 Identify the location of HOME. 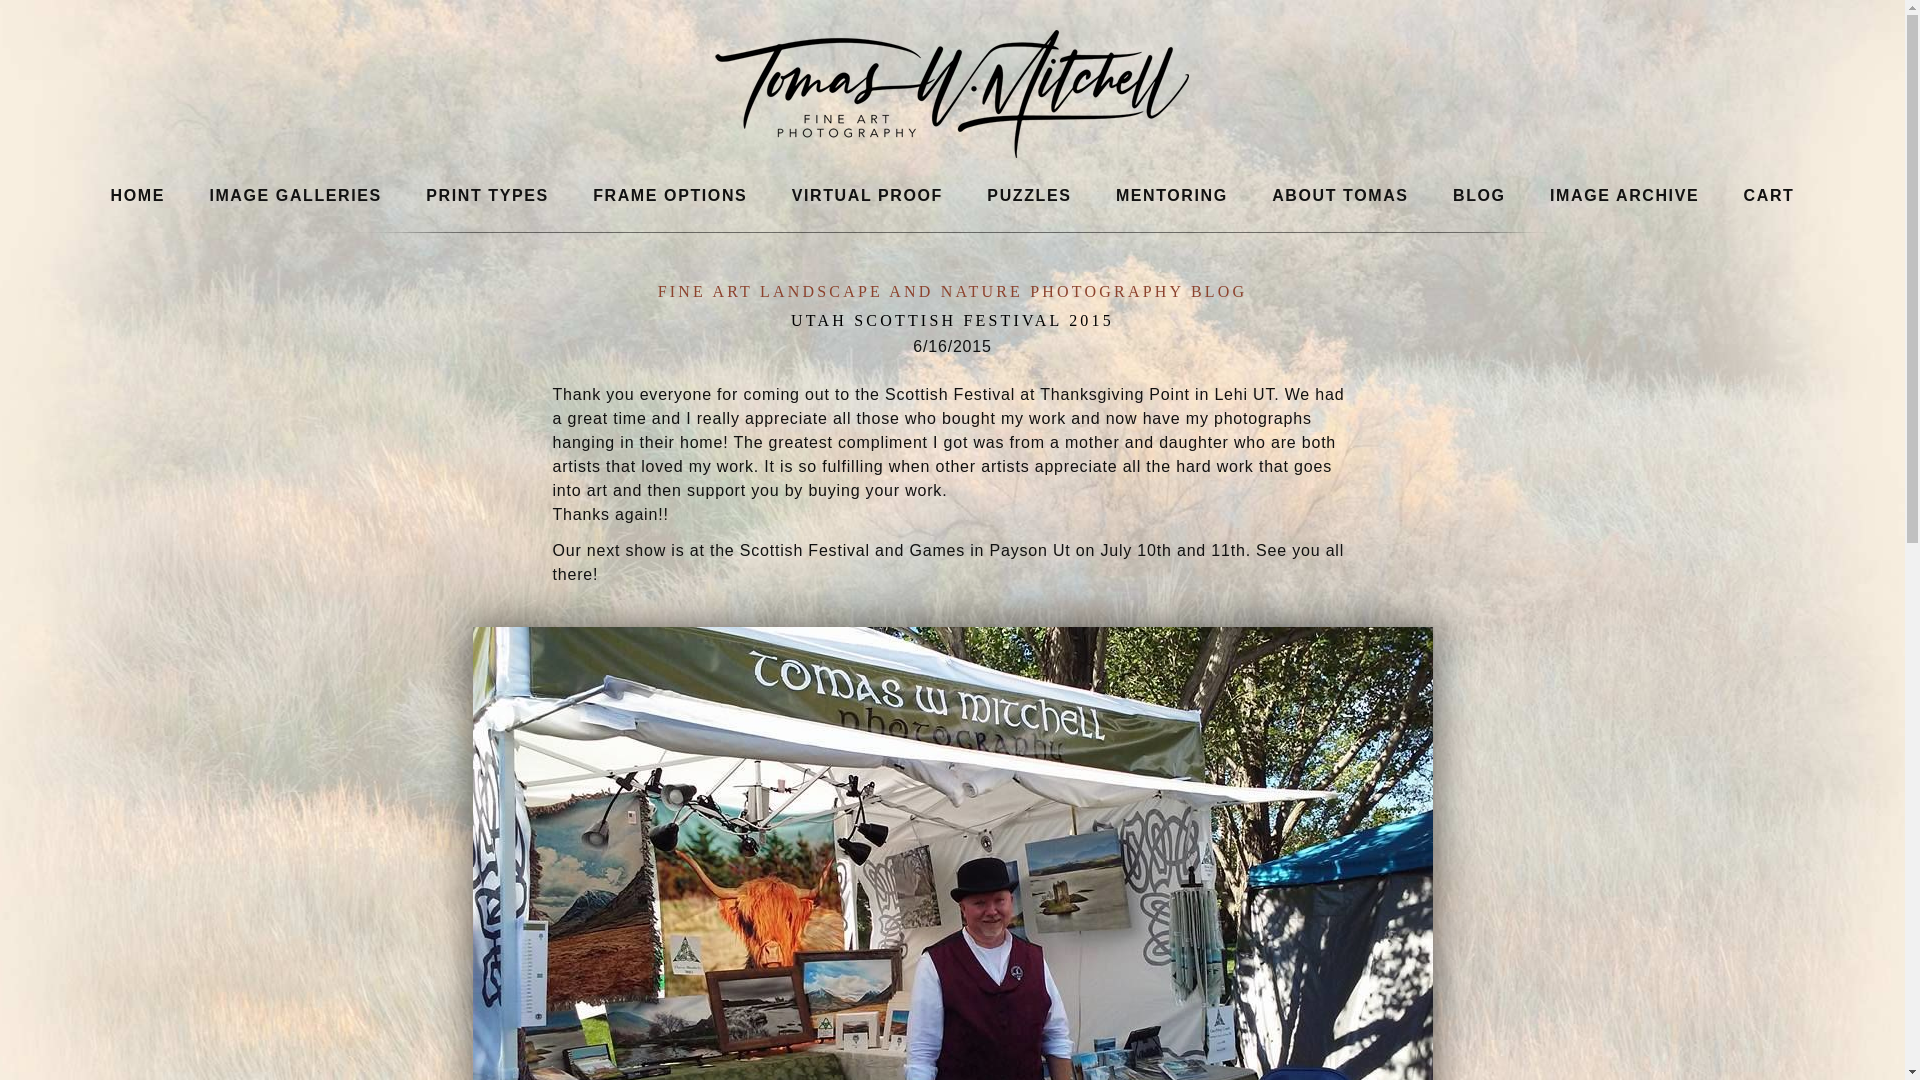
(137, 195).